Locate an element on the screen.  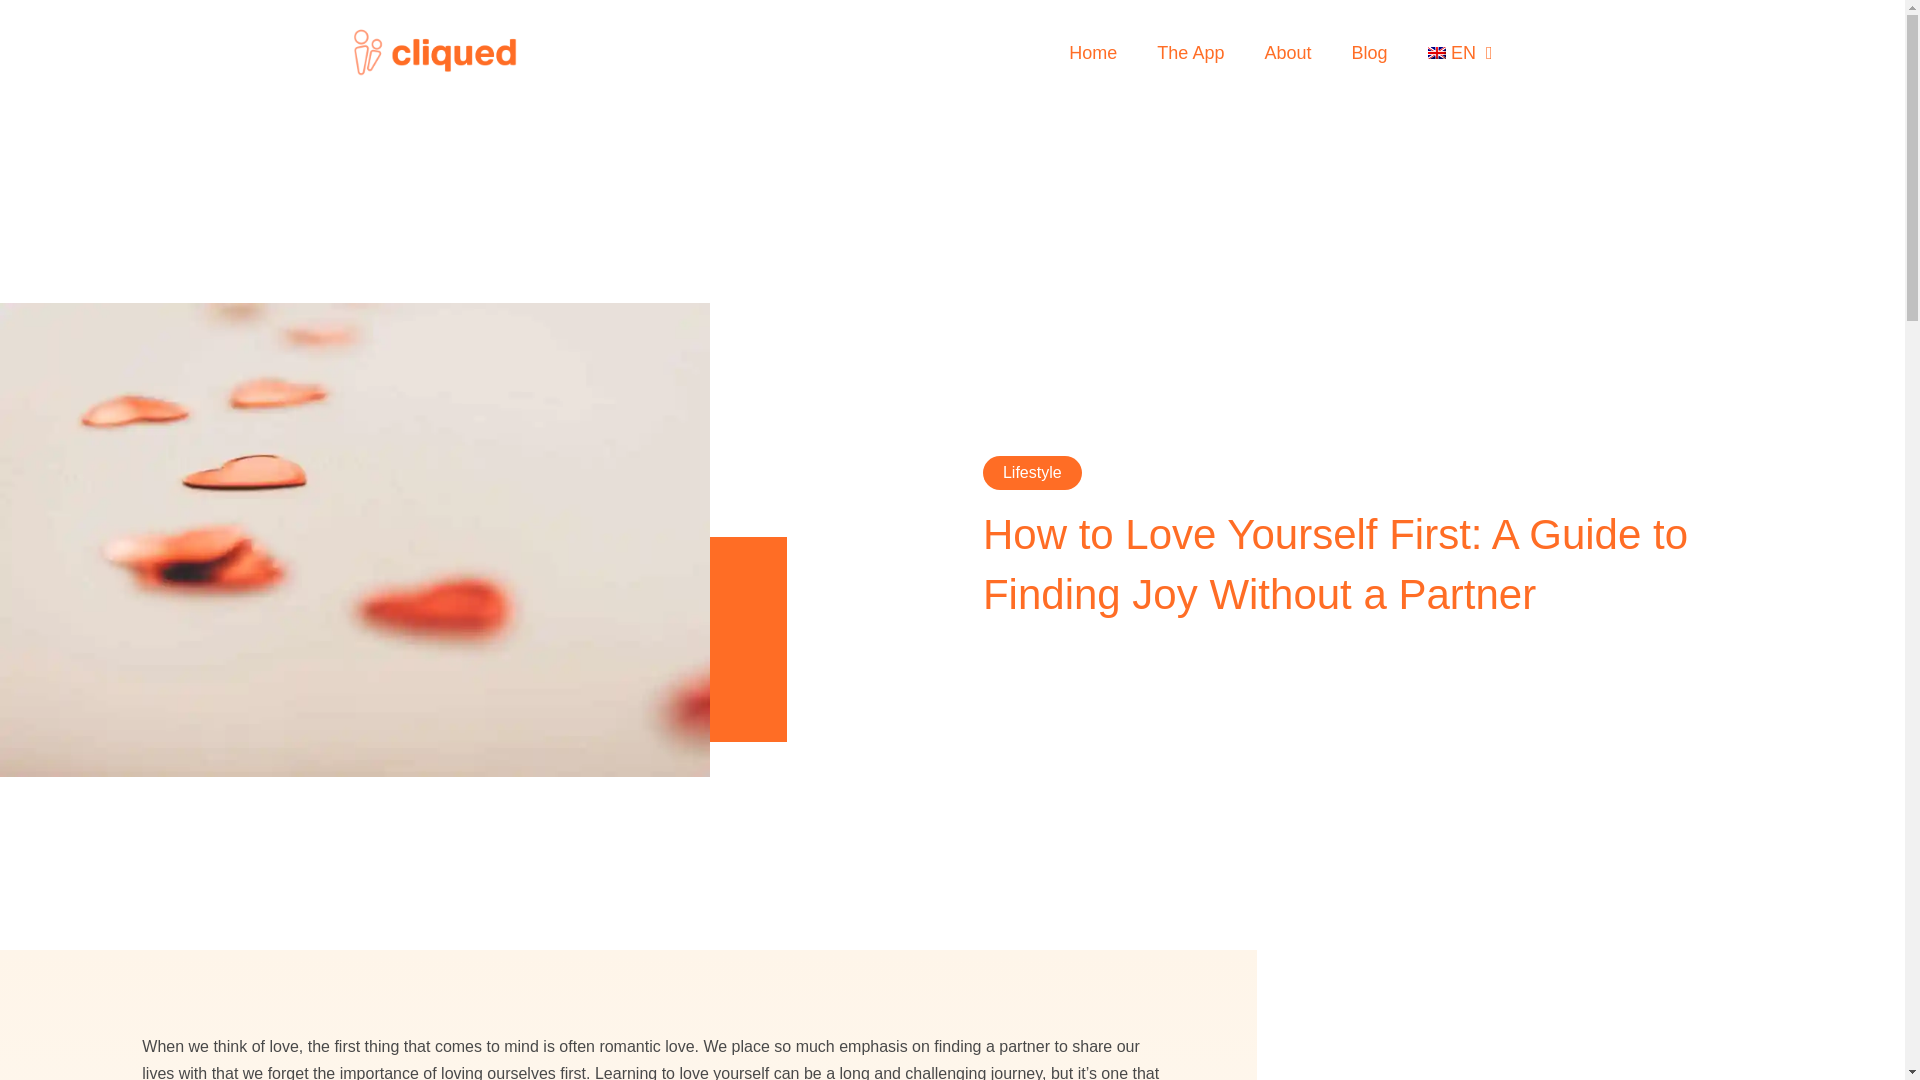
EN is located at coordinates (1460, 52).